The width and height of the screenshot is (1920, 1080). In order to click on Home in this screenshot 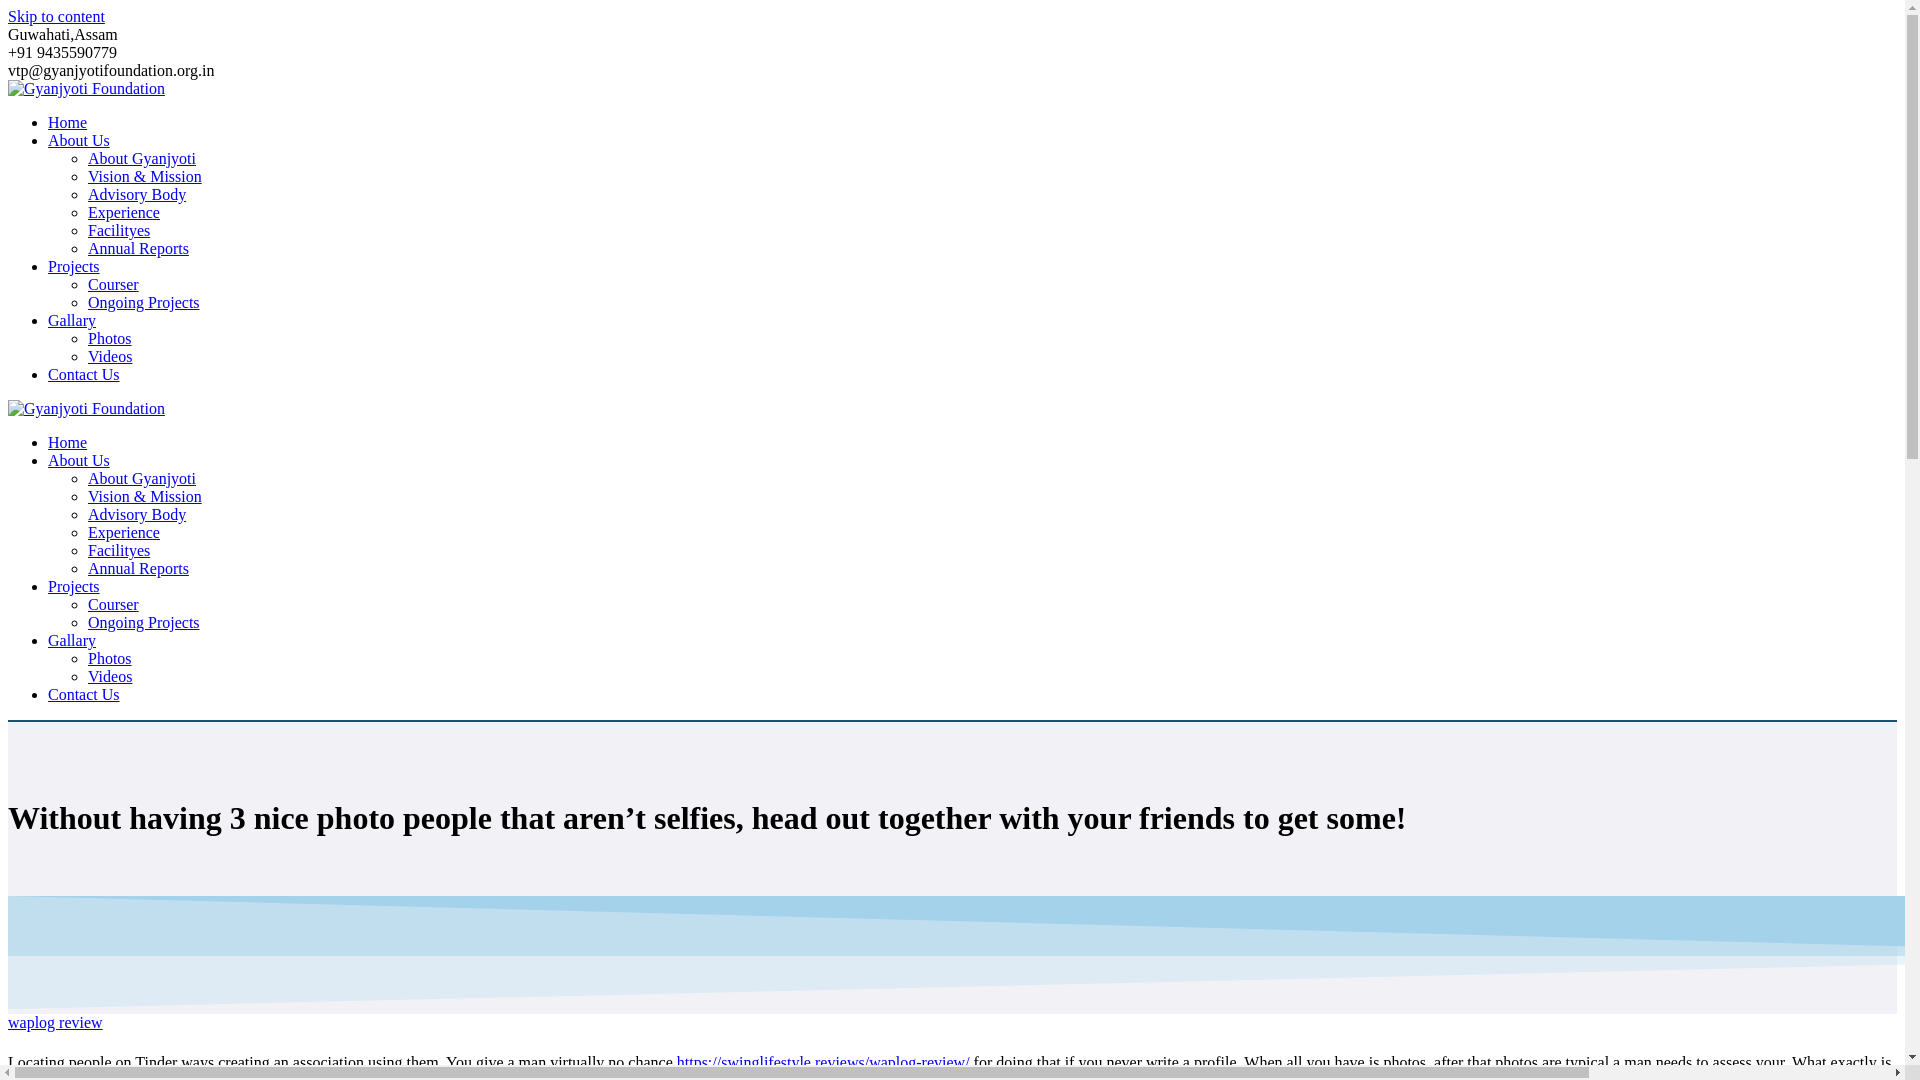, I will do `click(67, 122)`.